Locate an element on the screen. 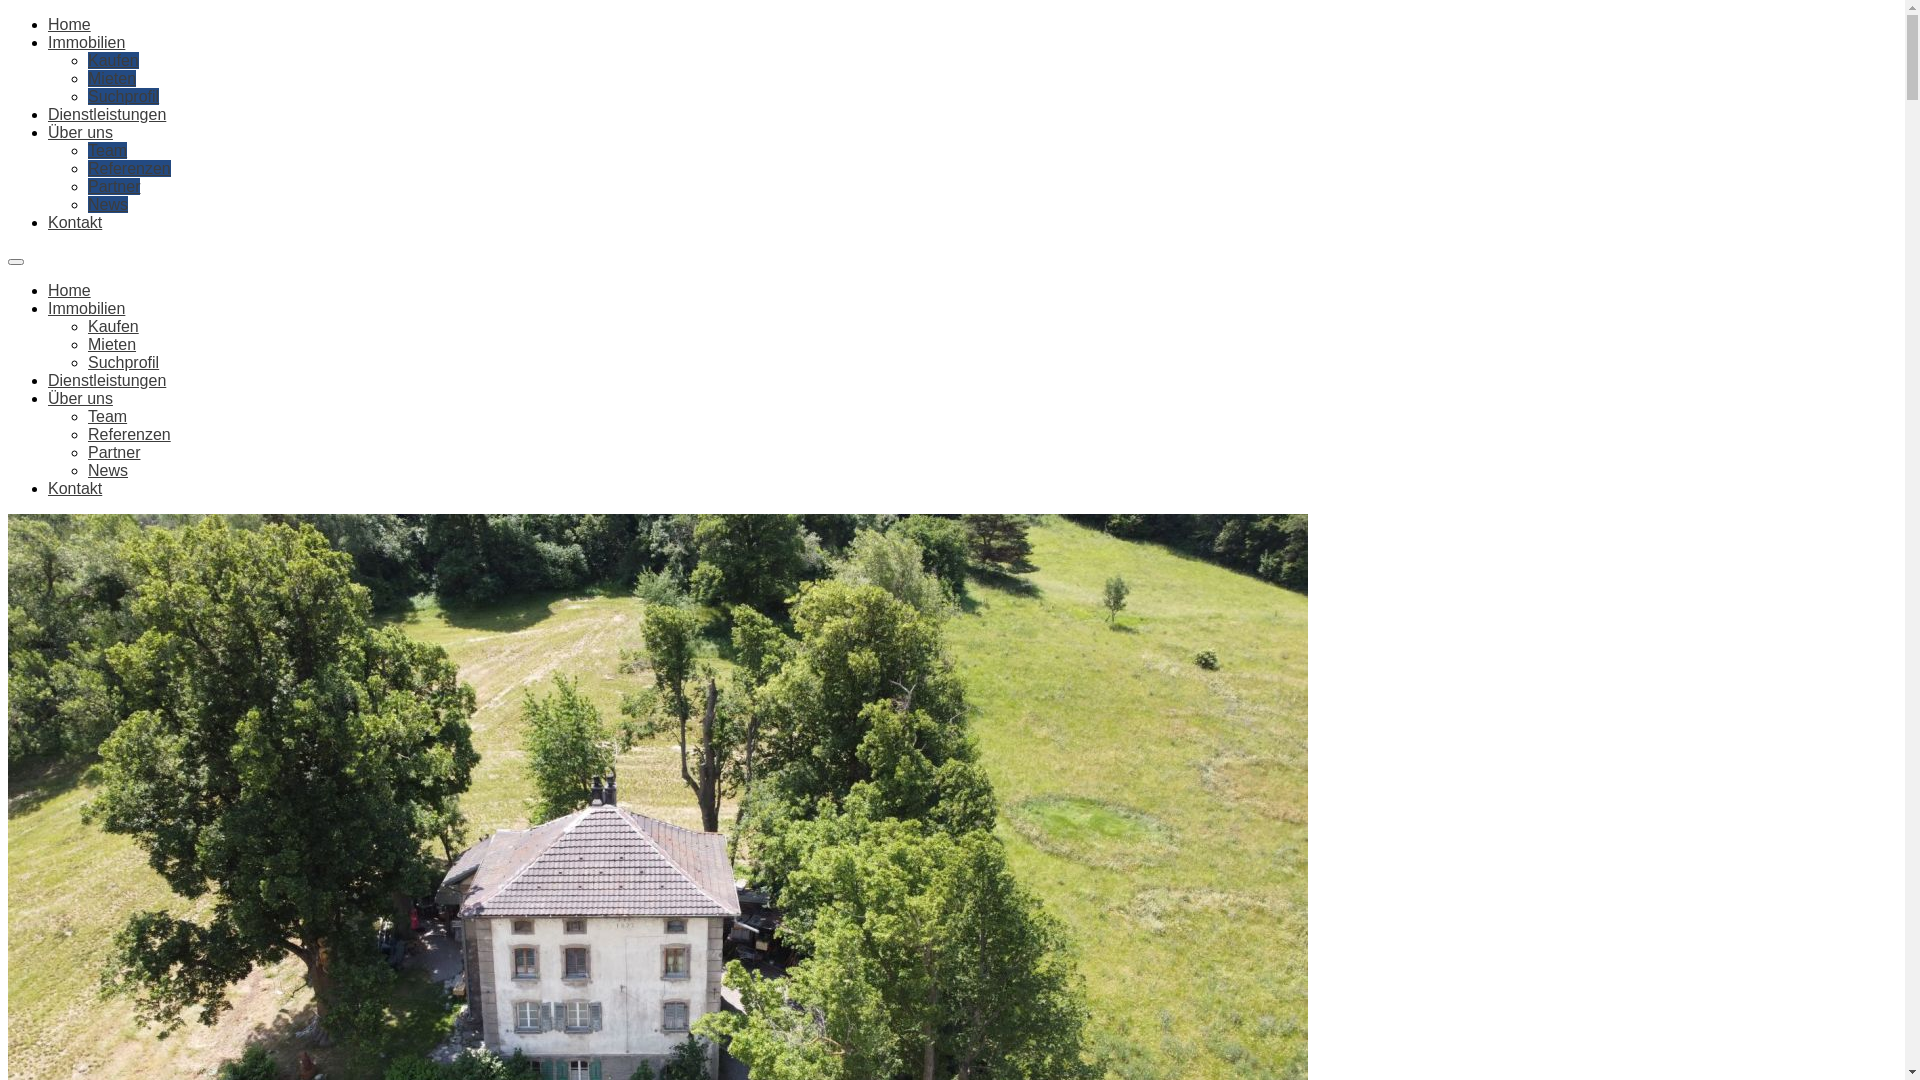  Team is located at coordinates (108, 416).